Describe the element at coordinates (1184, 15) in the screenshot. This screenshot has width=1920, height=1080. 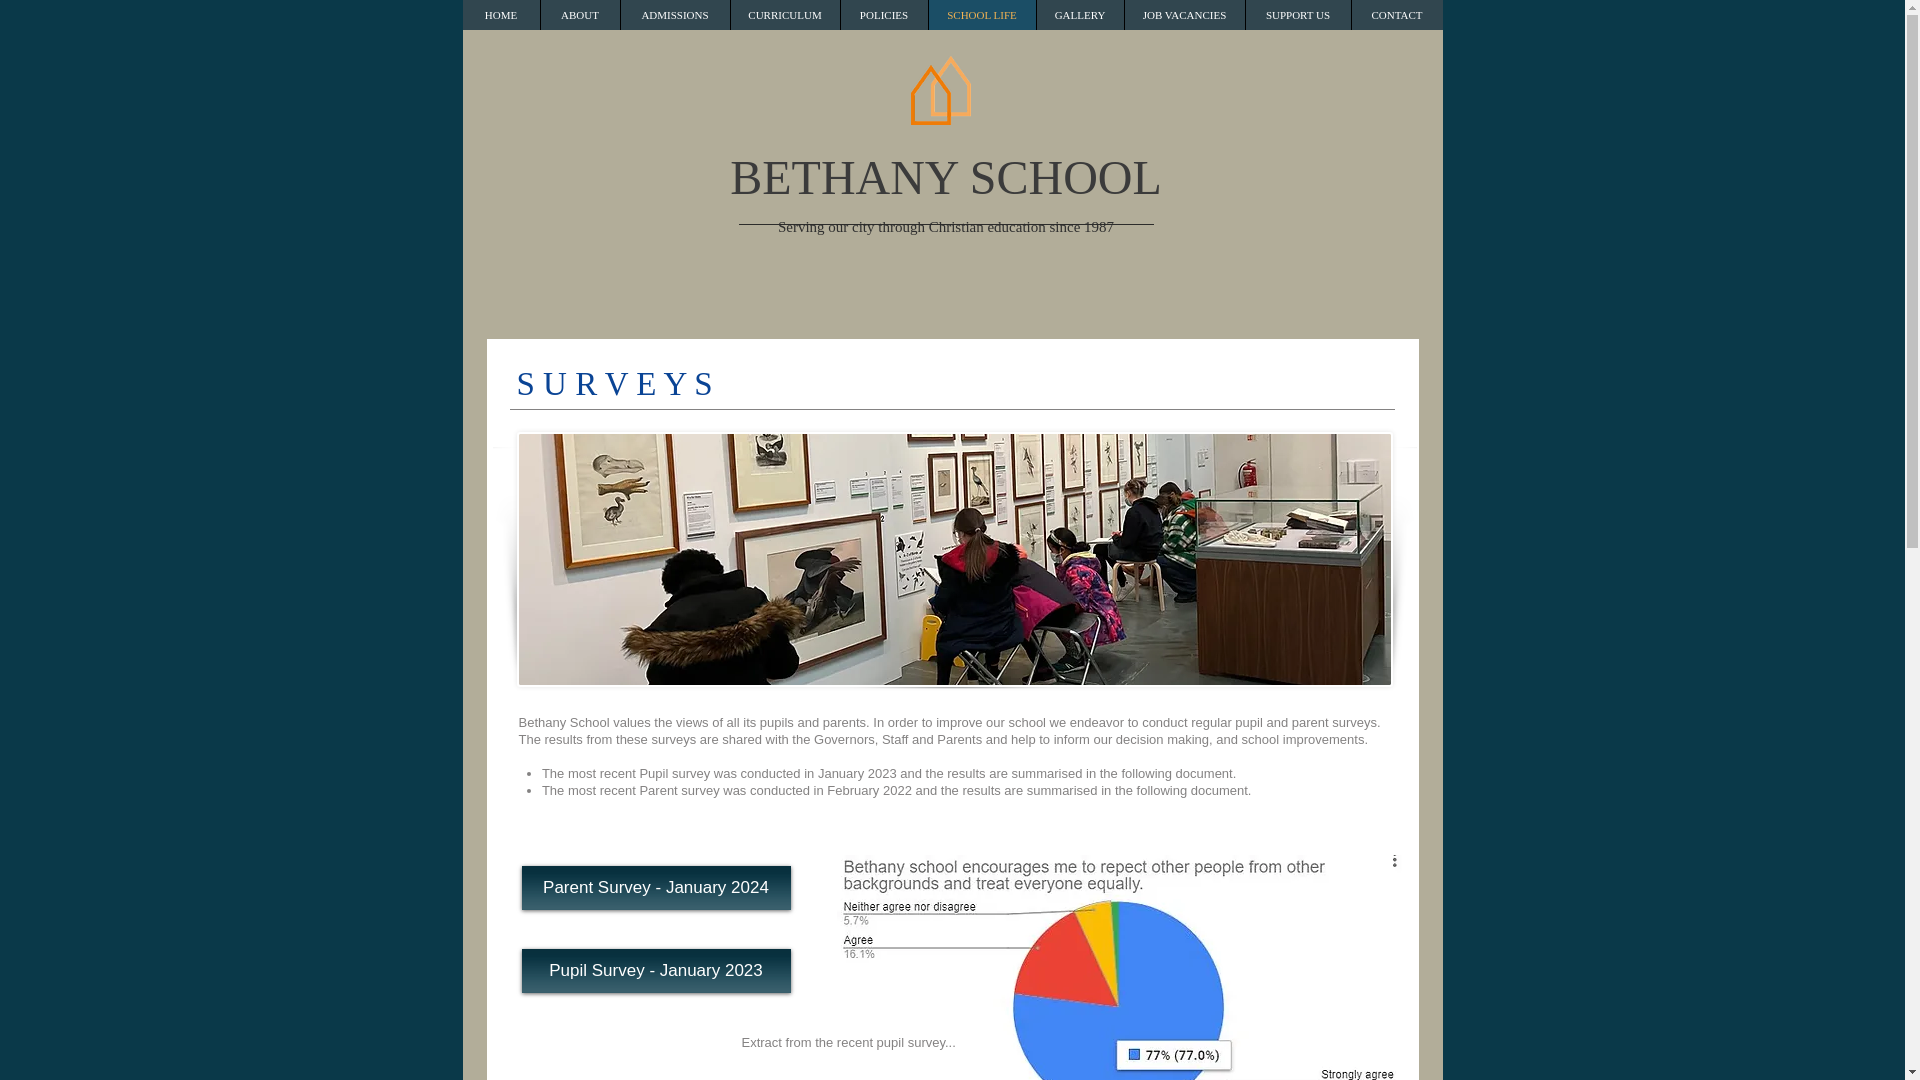
I see `JOB VACANCIES` at that location.